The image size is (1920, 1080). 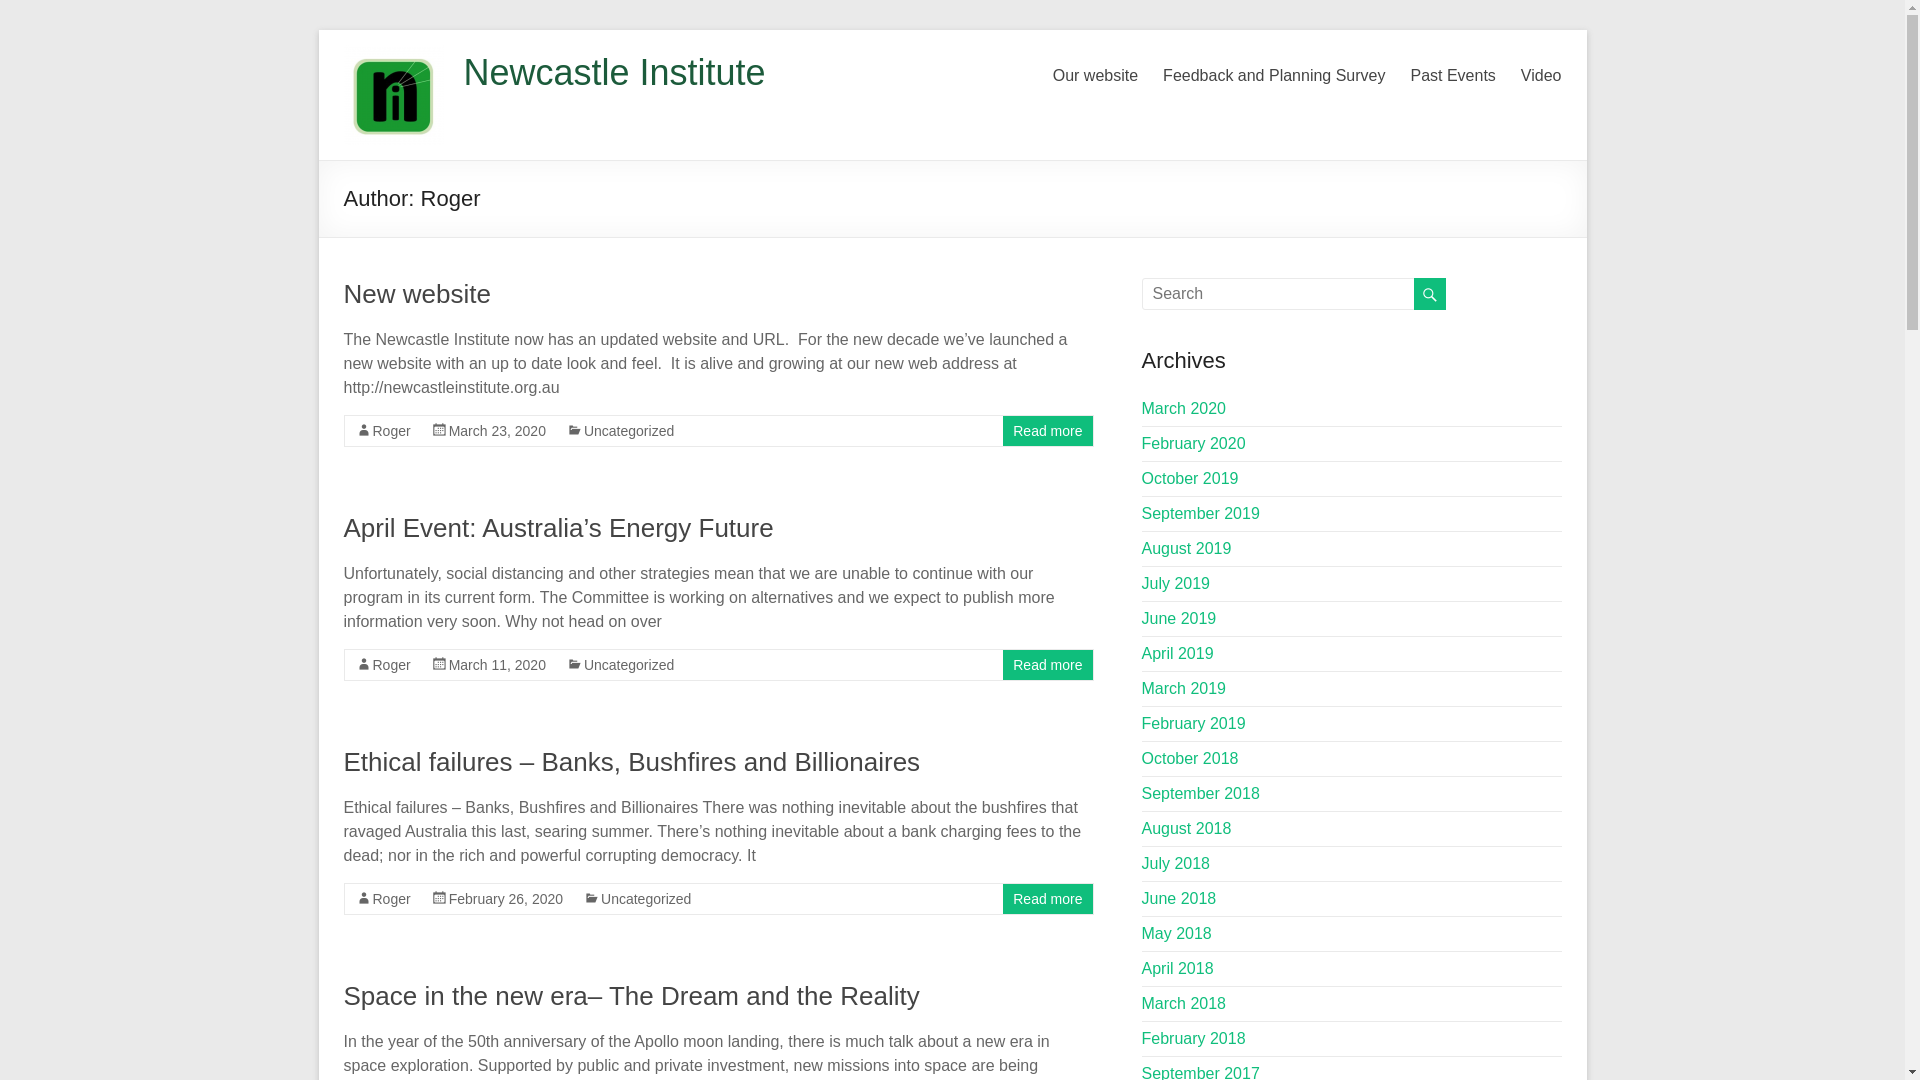 What do you see at coordinates (1274, 73) in the screenshot?
I see `Feedback and Planning Survey` at bounding box center [1274, 73].